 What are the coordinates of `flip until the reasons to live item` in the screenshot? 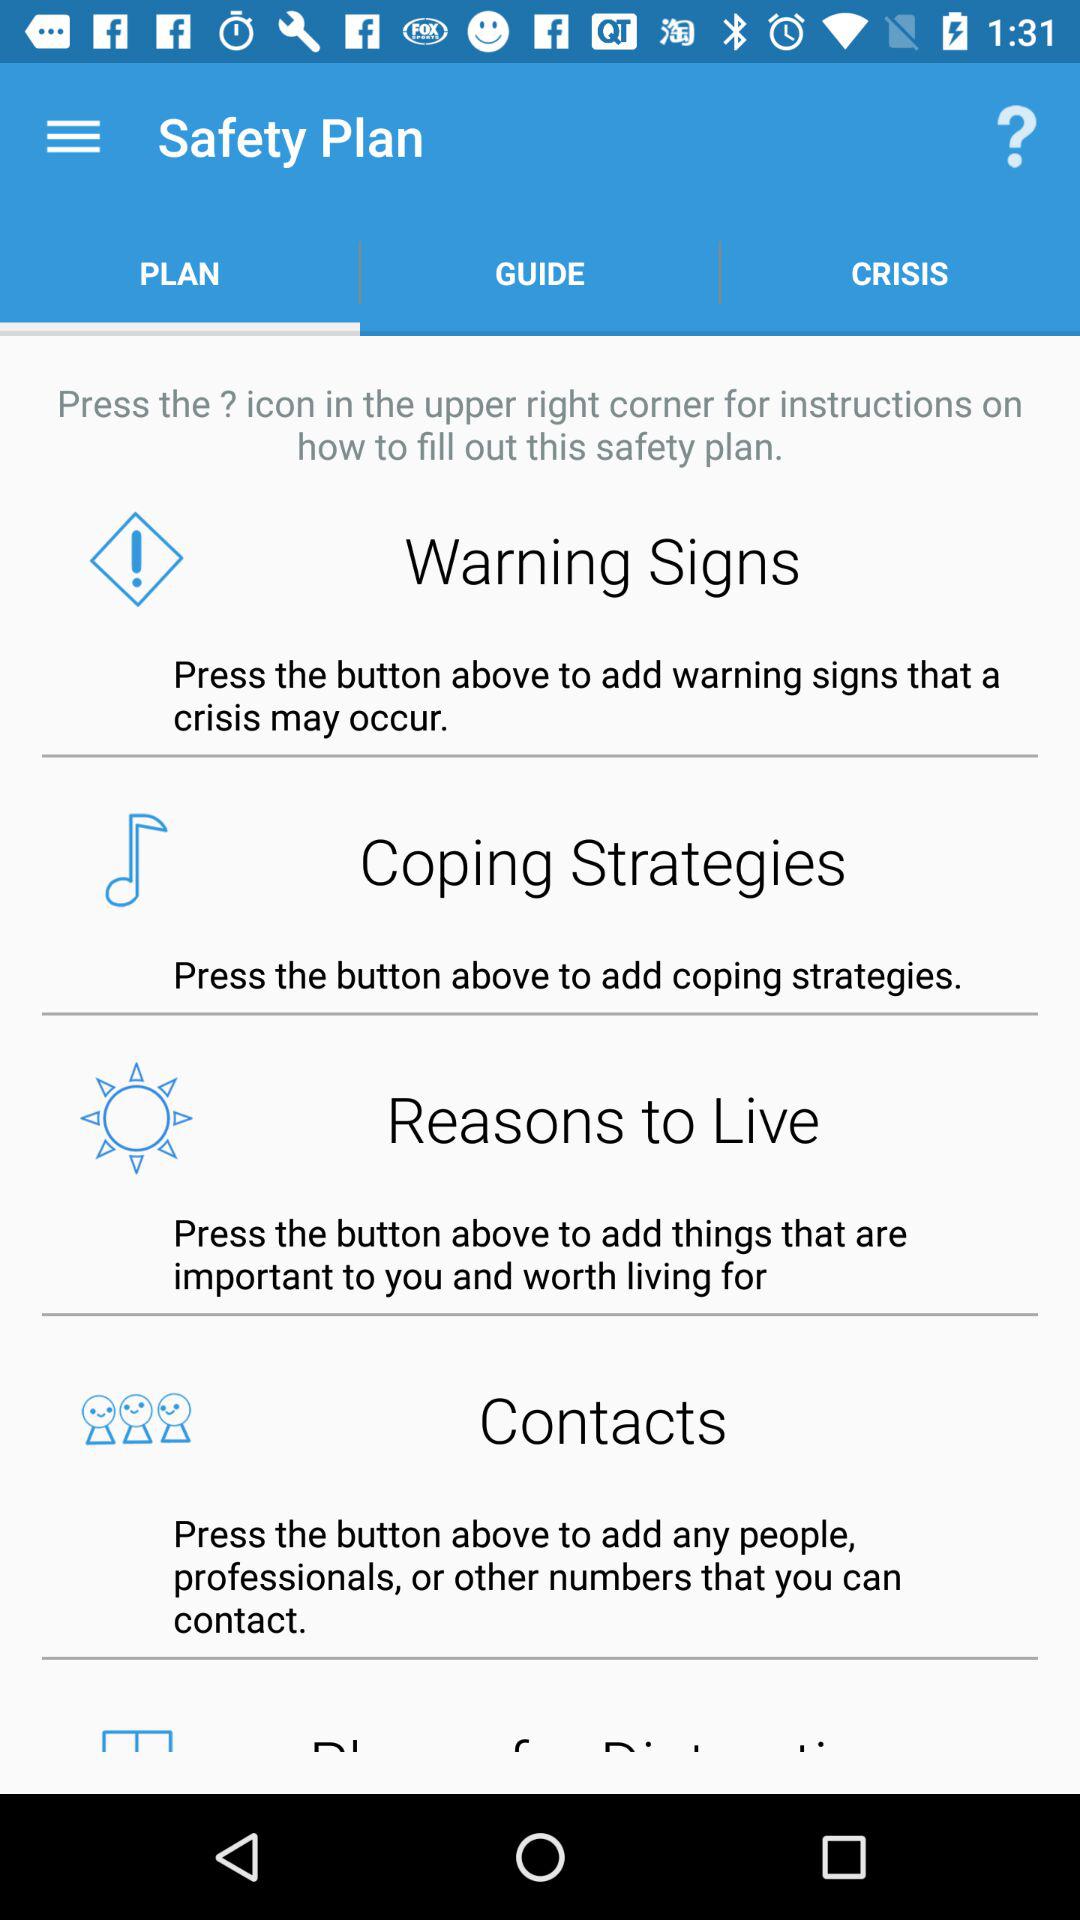 It's located at (540, 1118).